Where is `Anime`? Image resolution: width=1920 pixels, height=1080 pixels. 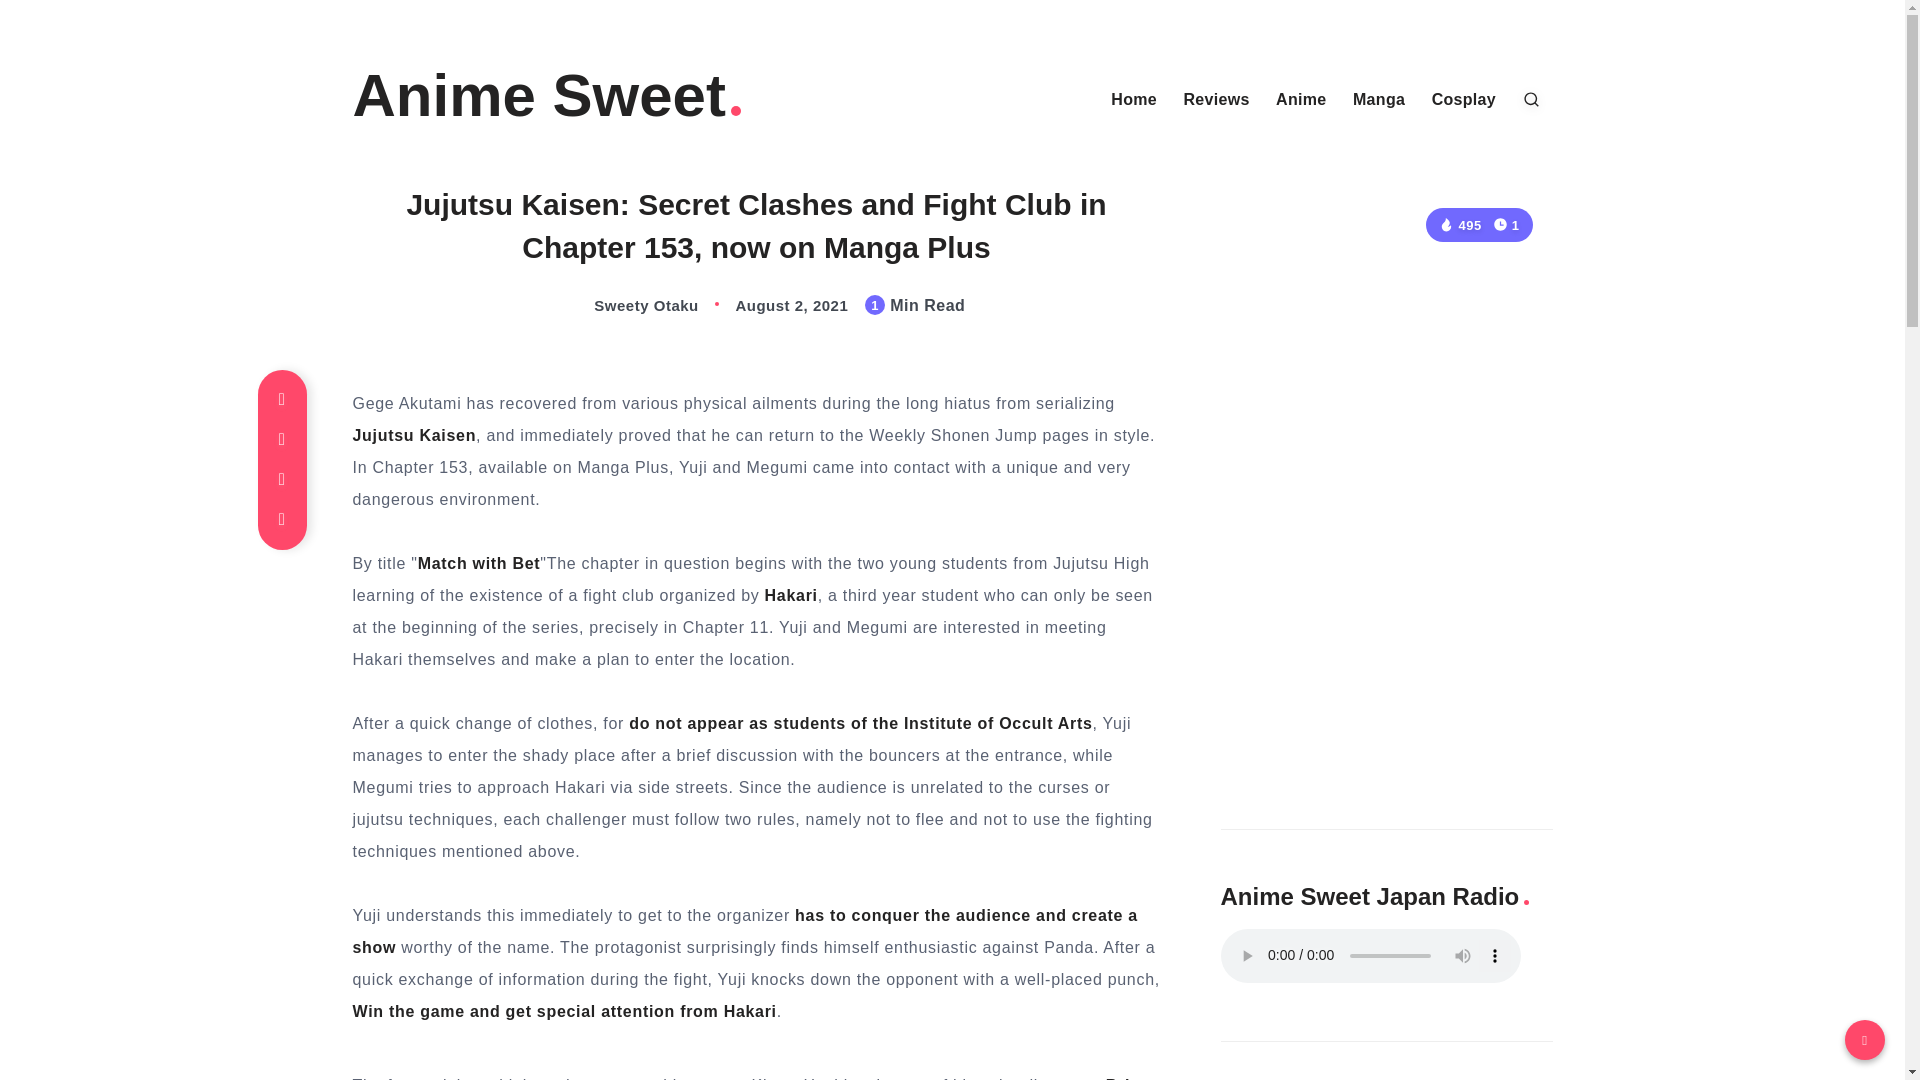 Anime is located at coordinates (1301, 100).